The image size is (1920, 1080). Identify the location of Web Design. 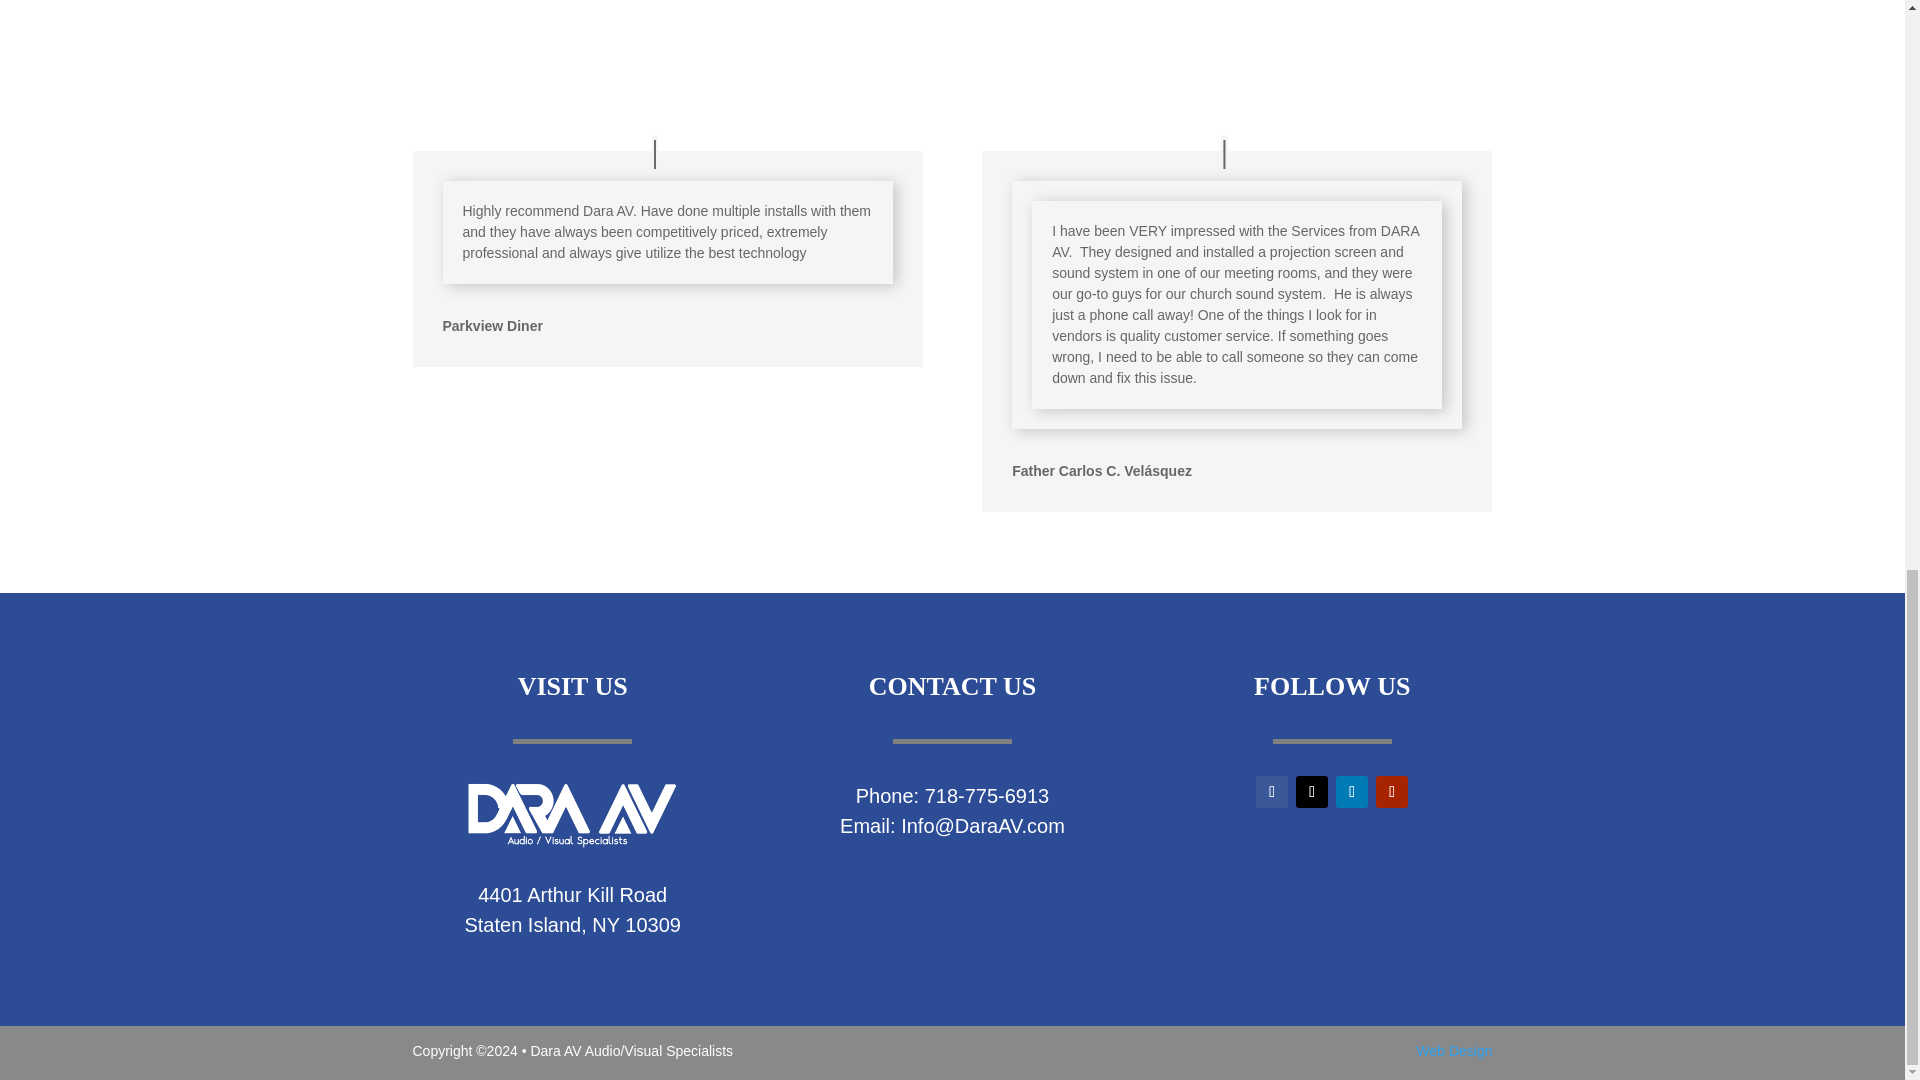
(1454, 1051).